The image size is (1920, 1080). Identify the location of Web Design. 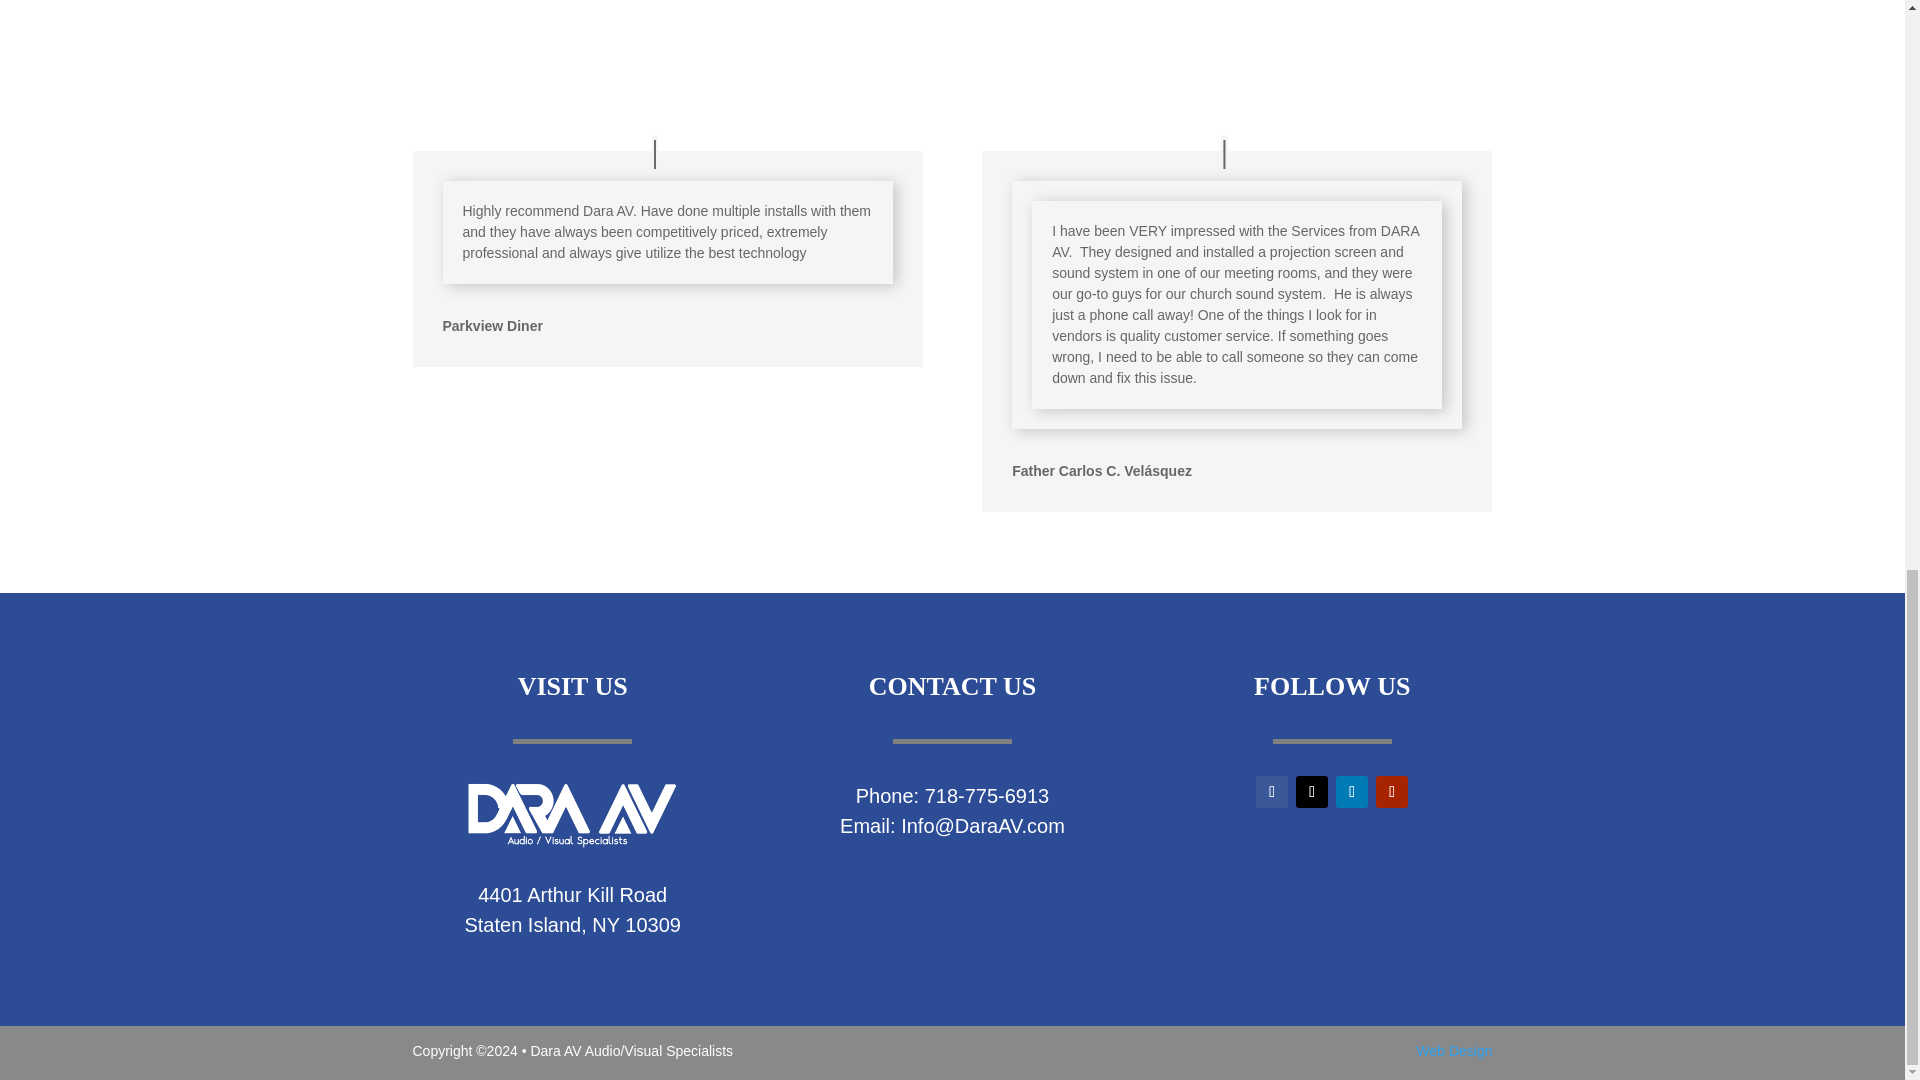
(1454, 1051).